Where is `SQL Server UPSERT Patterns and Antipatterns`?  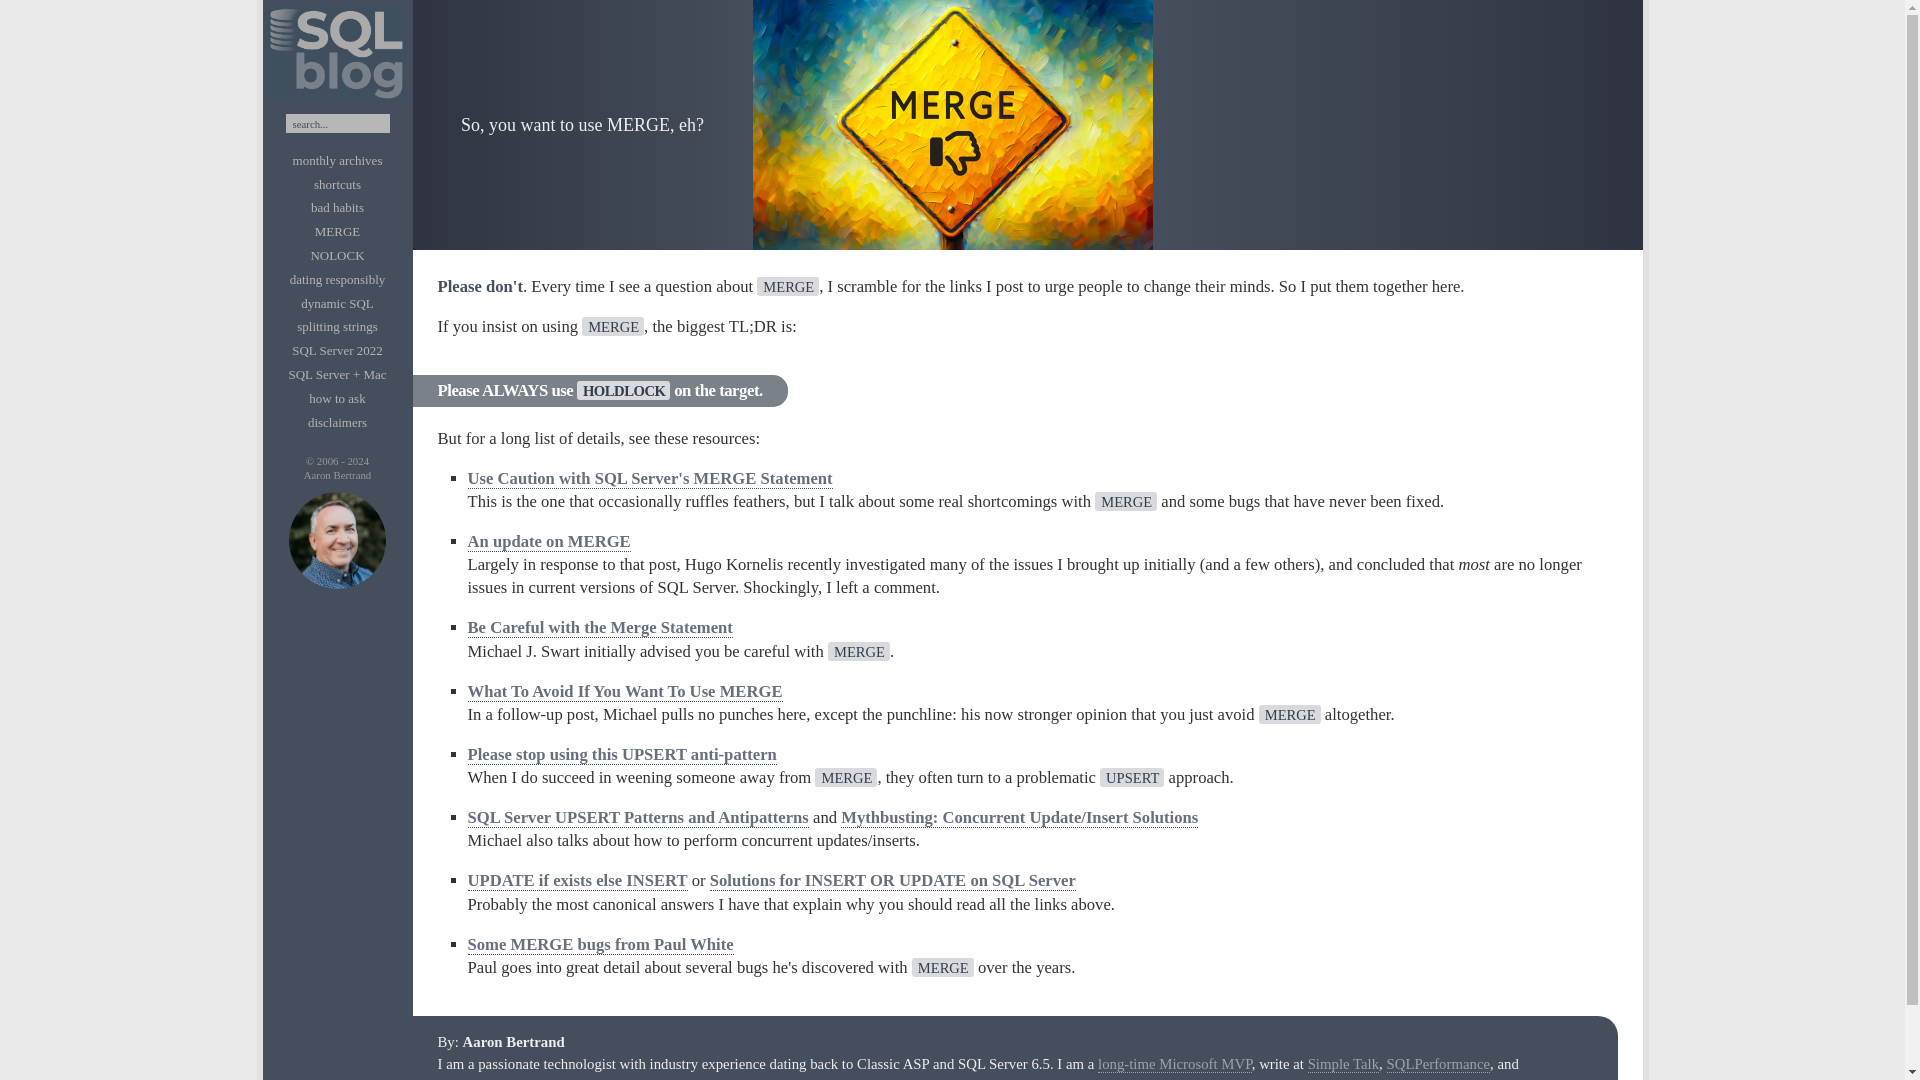 SQL Server UPSERT Patterns and Antipatterns is located at coordinates (638, 818).